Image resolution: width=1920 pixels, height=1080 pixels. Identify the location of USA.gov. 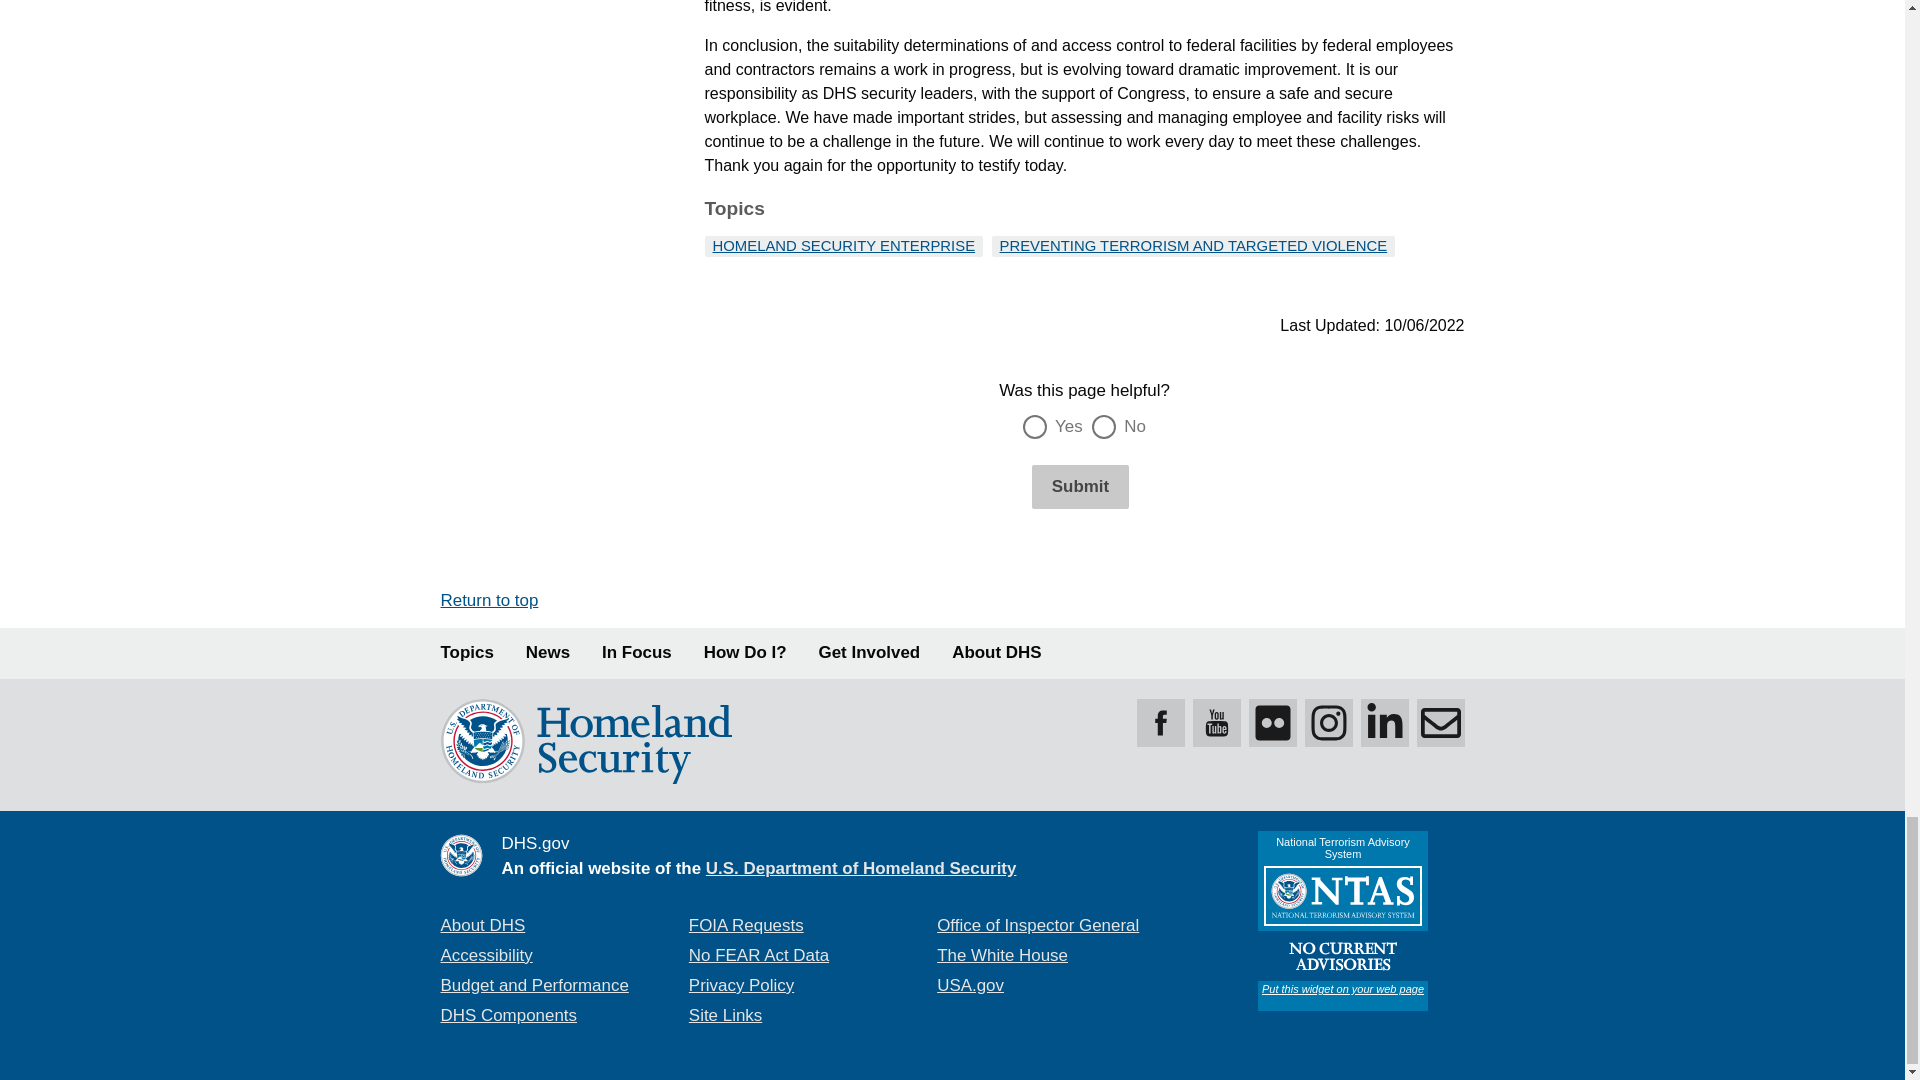
(970, 985).